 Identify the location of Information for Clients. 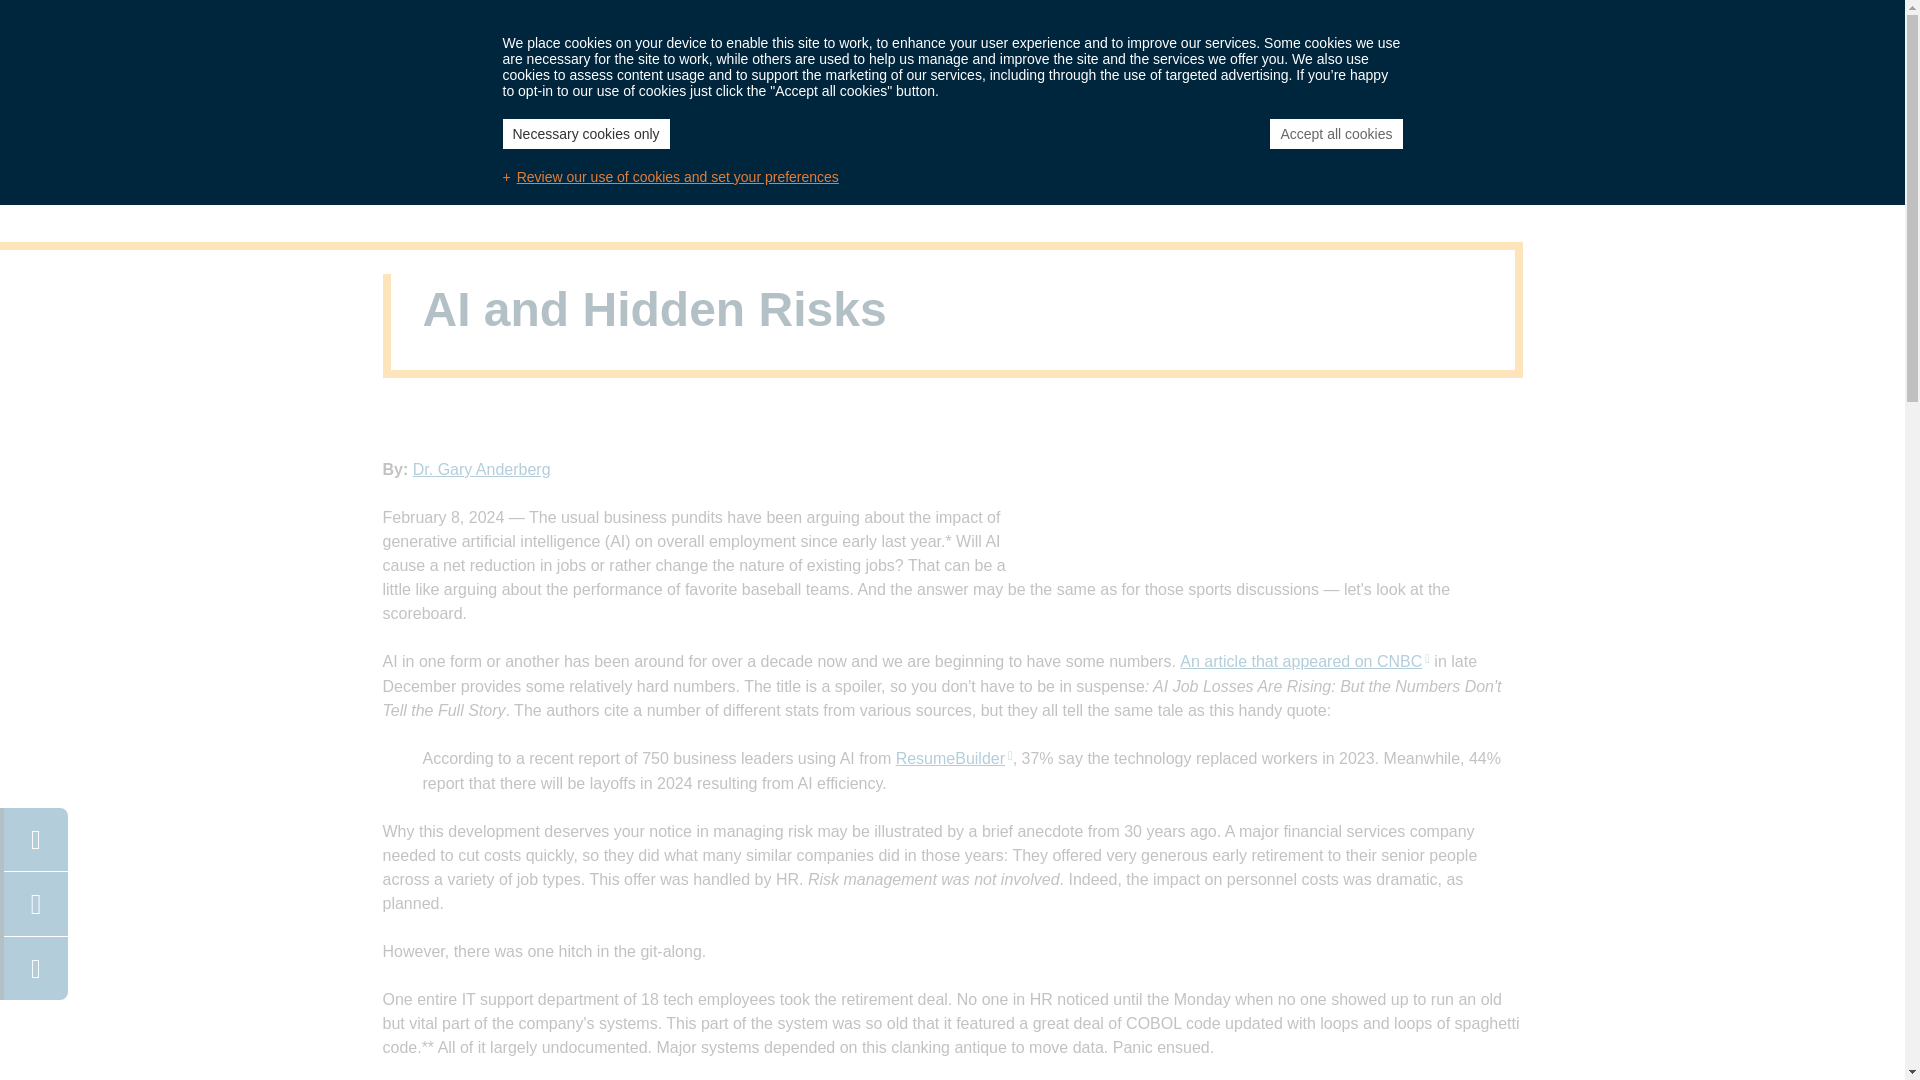
(901, 20).